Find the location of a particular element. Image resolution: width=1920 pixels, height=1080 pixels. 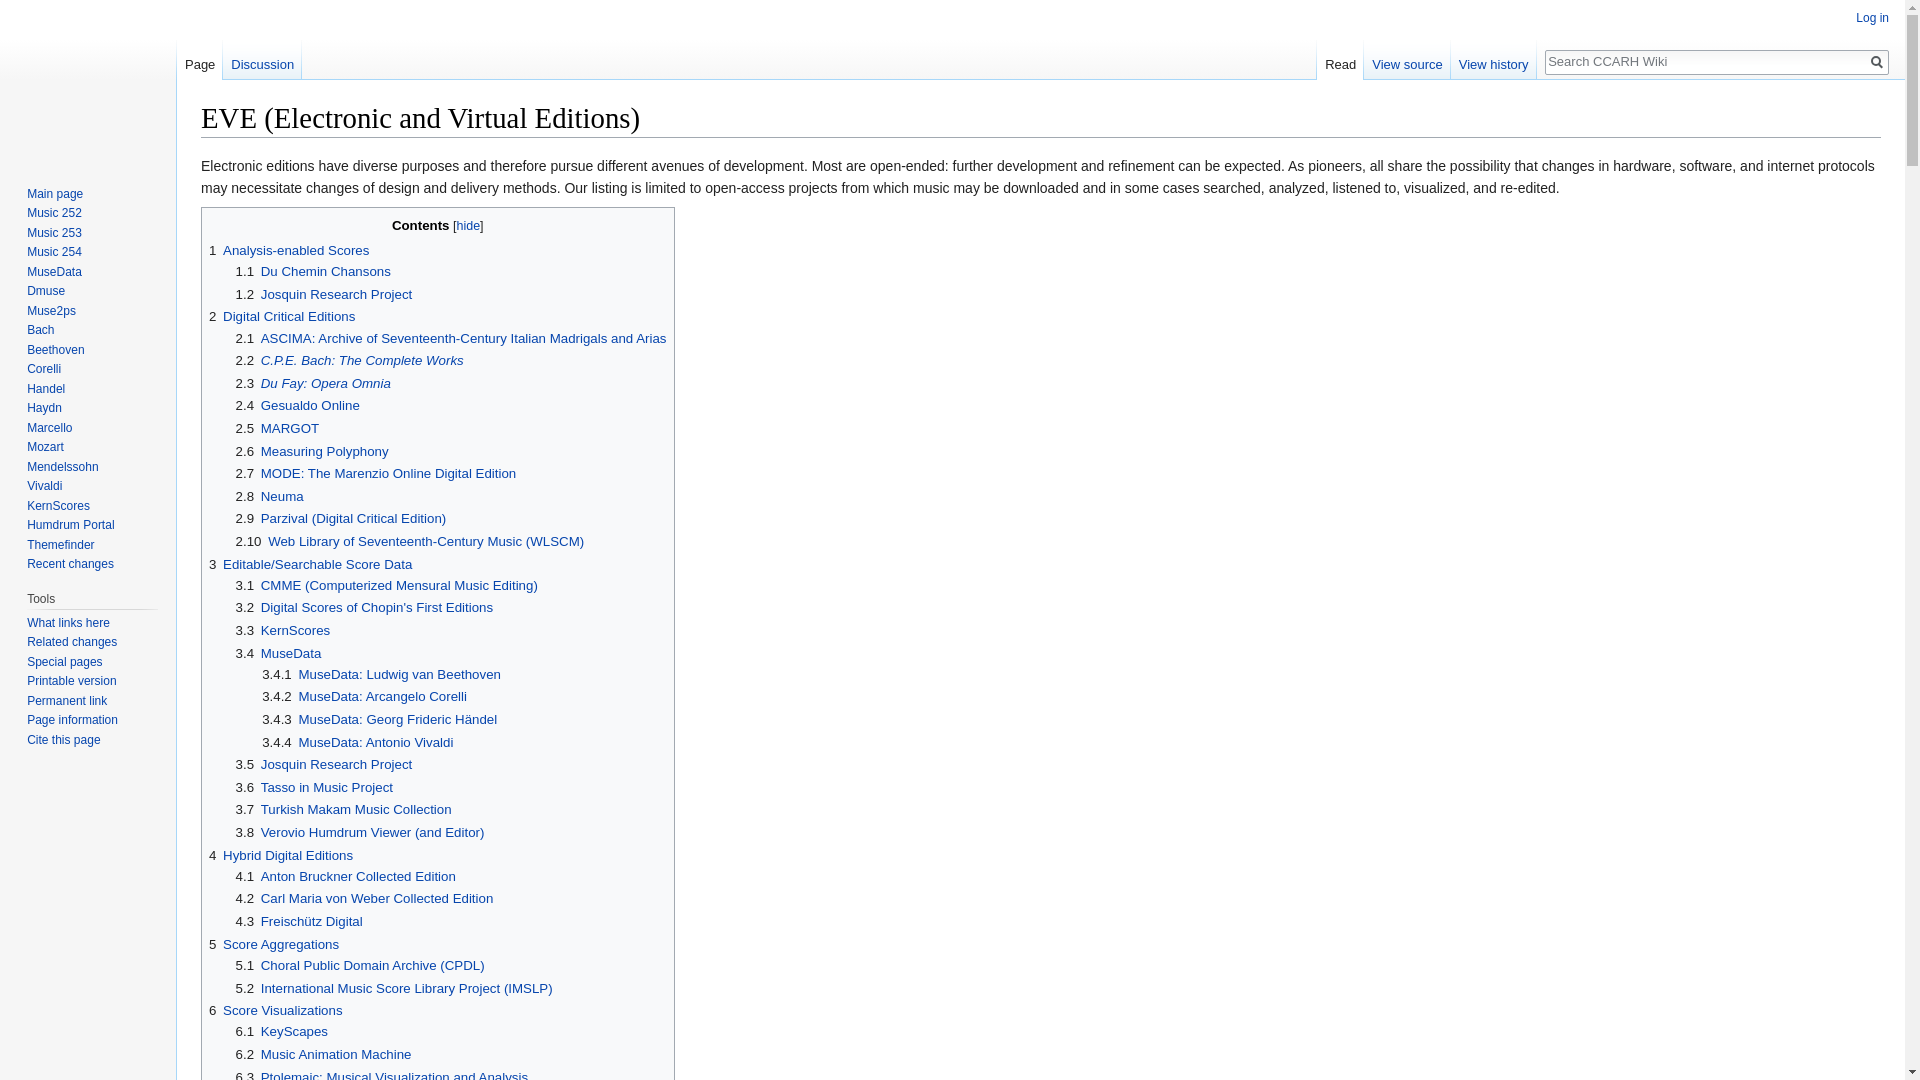

5 Score Aggregations is located at coordinates (274, 944).